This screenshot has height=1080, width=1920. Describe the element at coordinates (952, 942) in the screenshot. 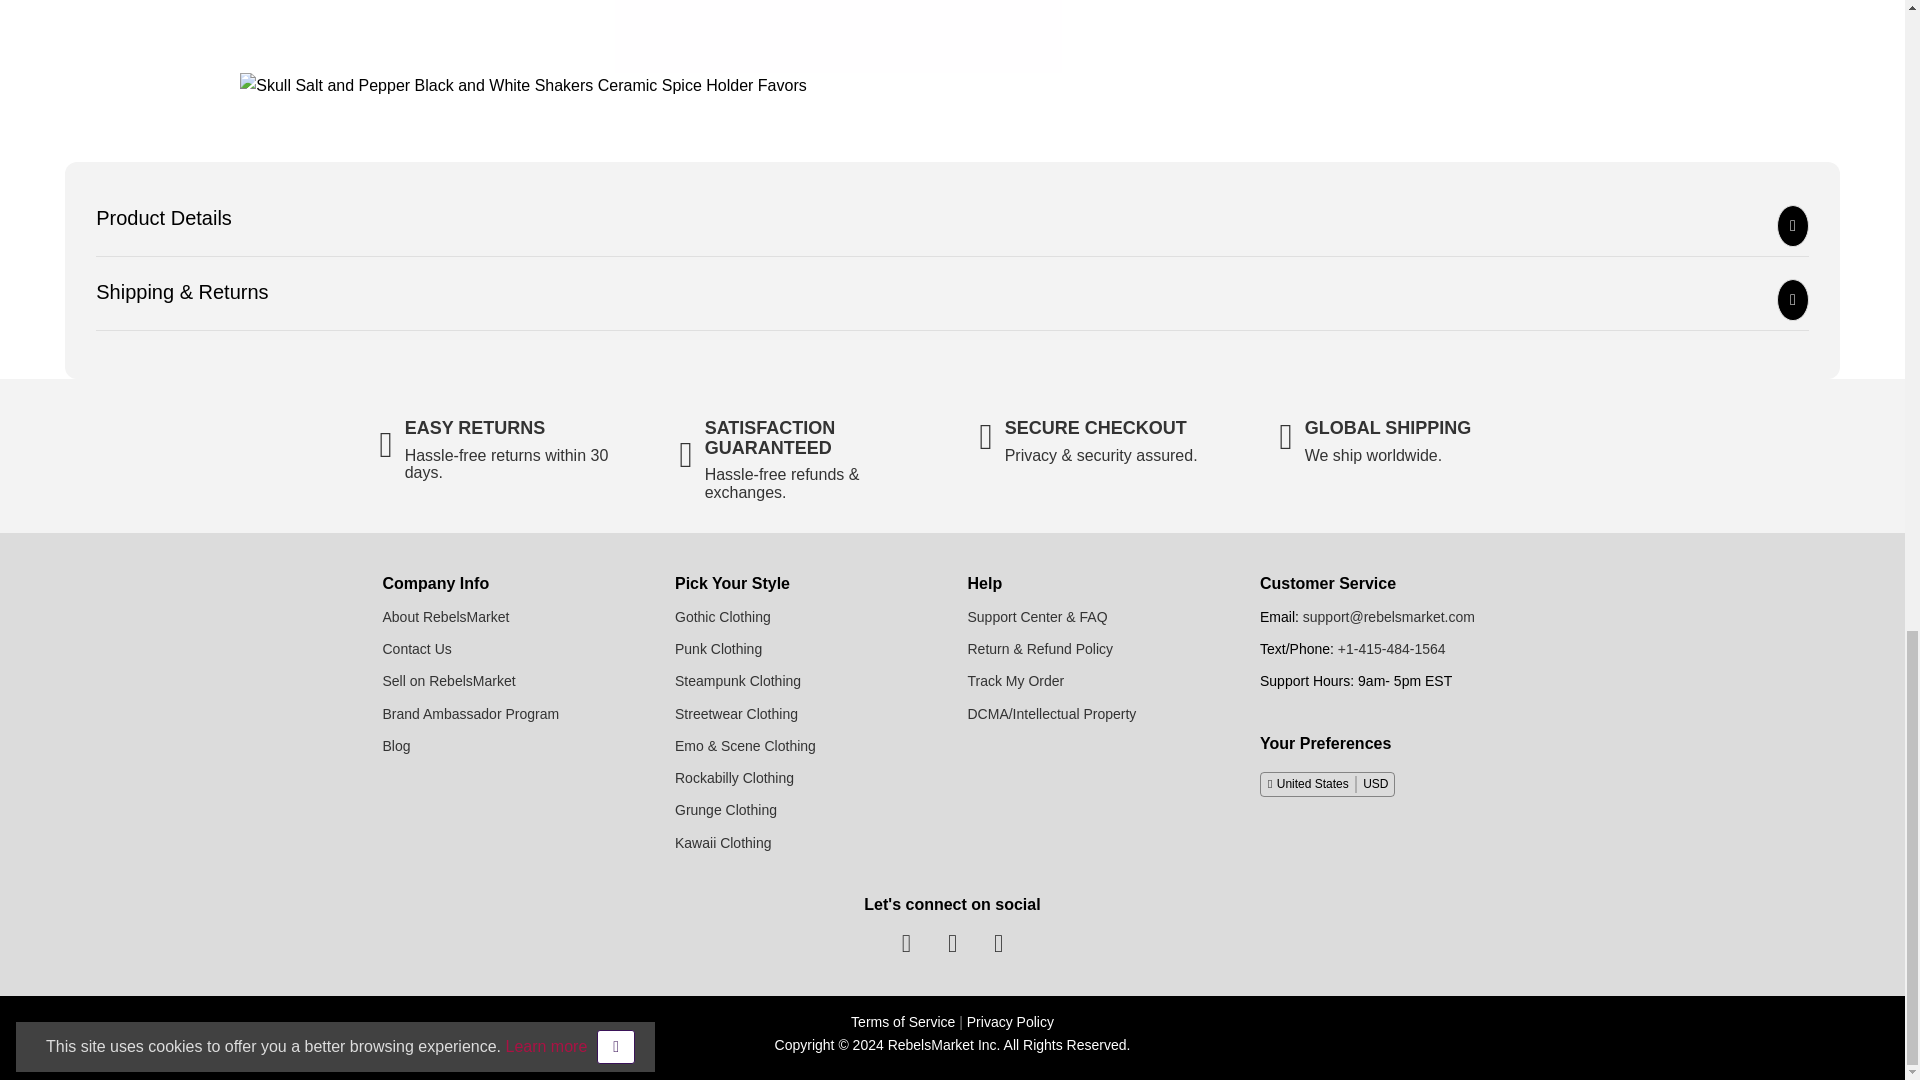

I see `pinterest` at that location.